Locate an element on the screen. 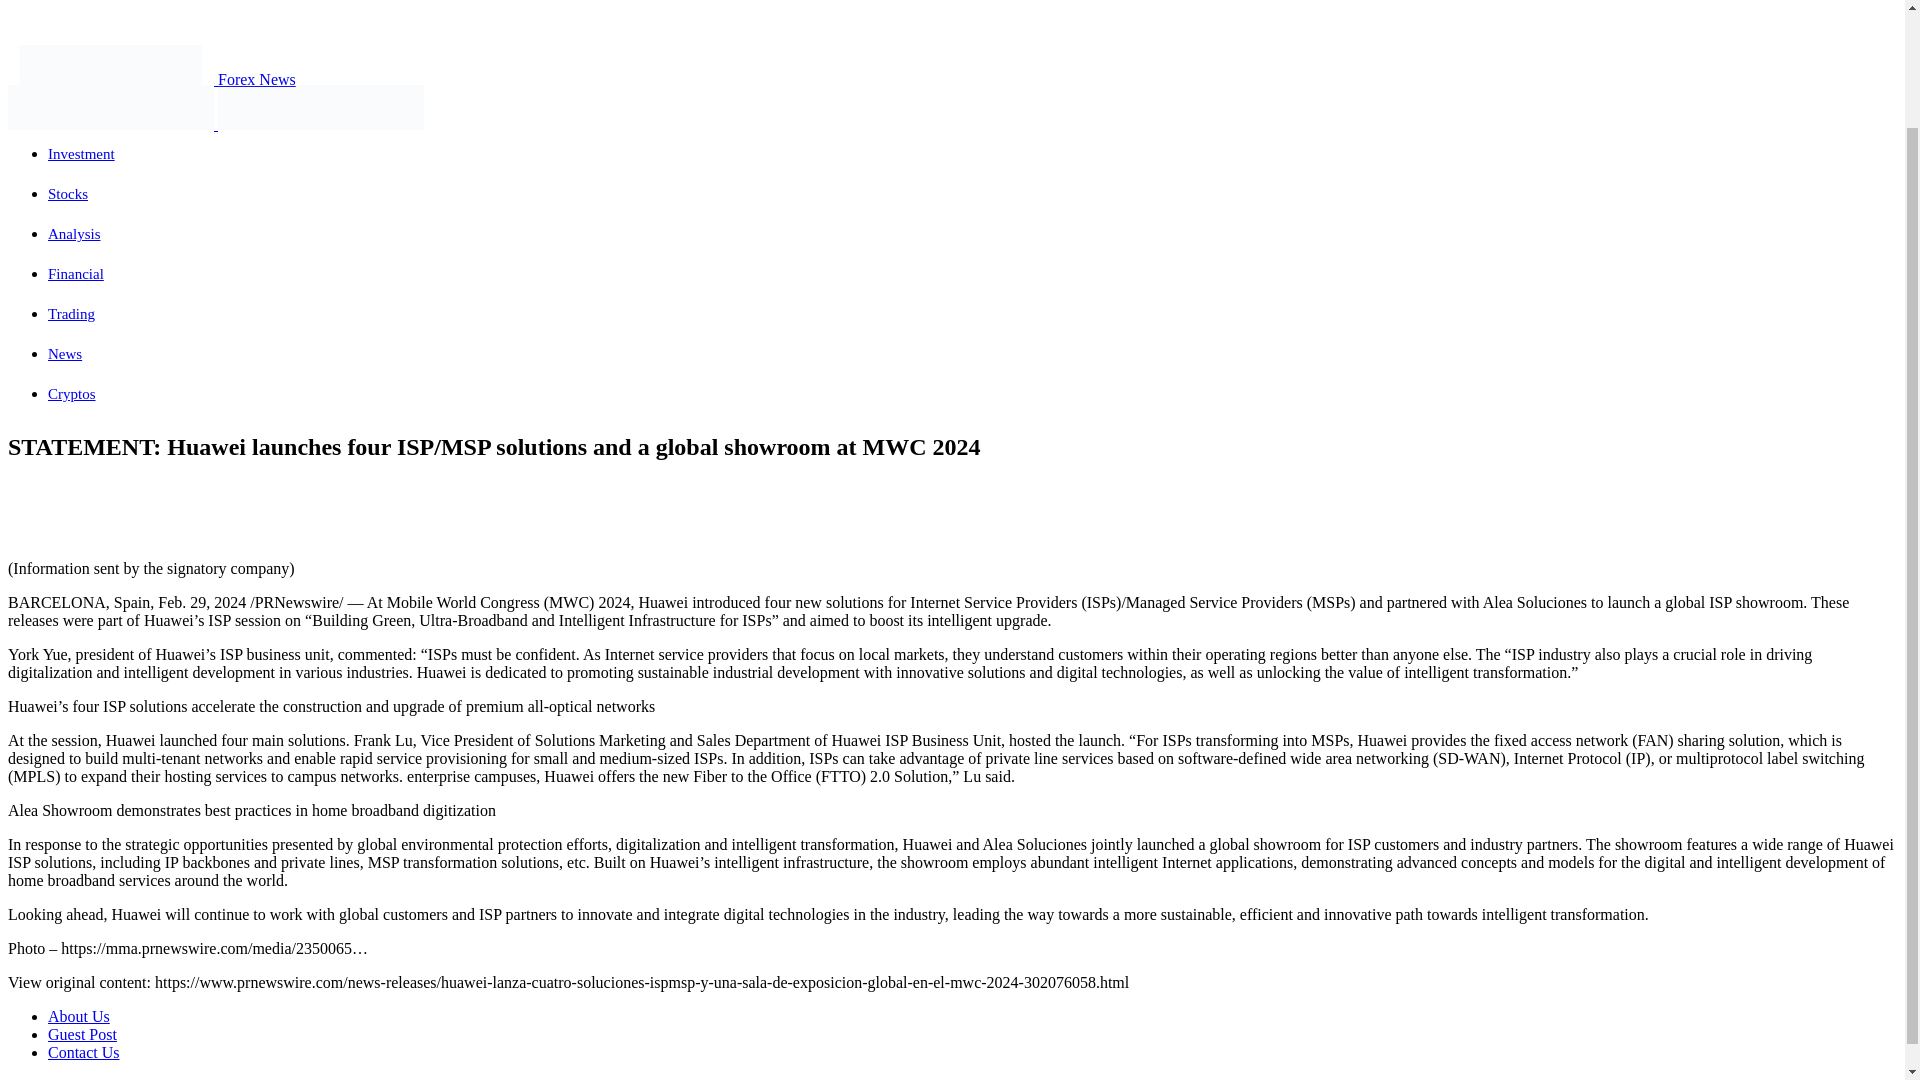 This screenshot has height=1080, width=1920. News is located at coordinates (65, 353).